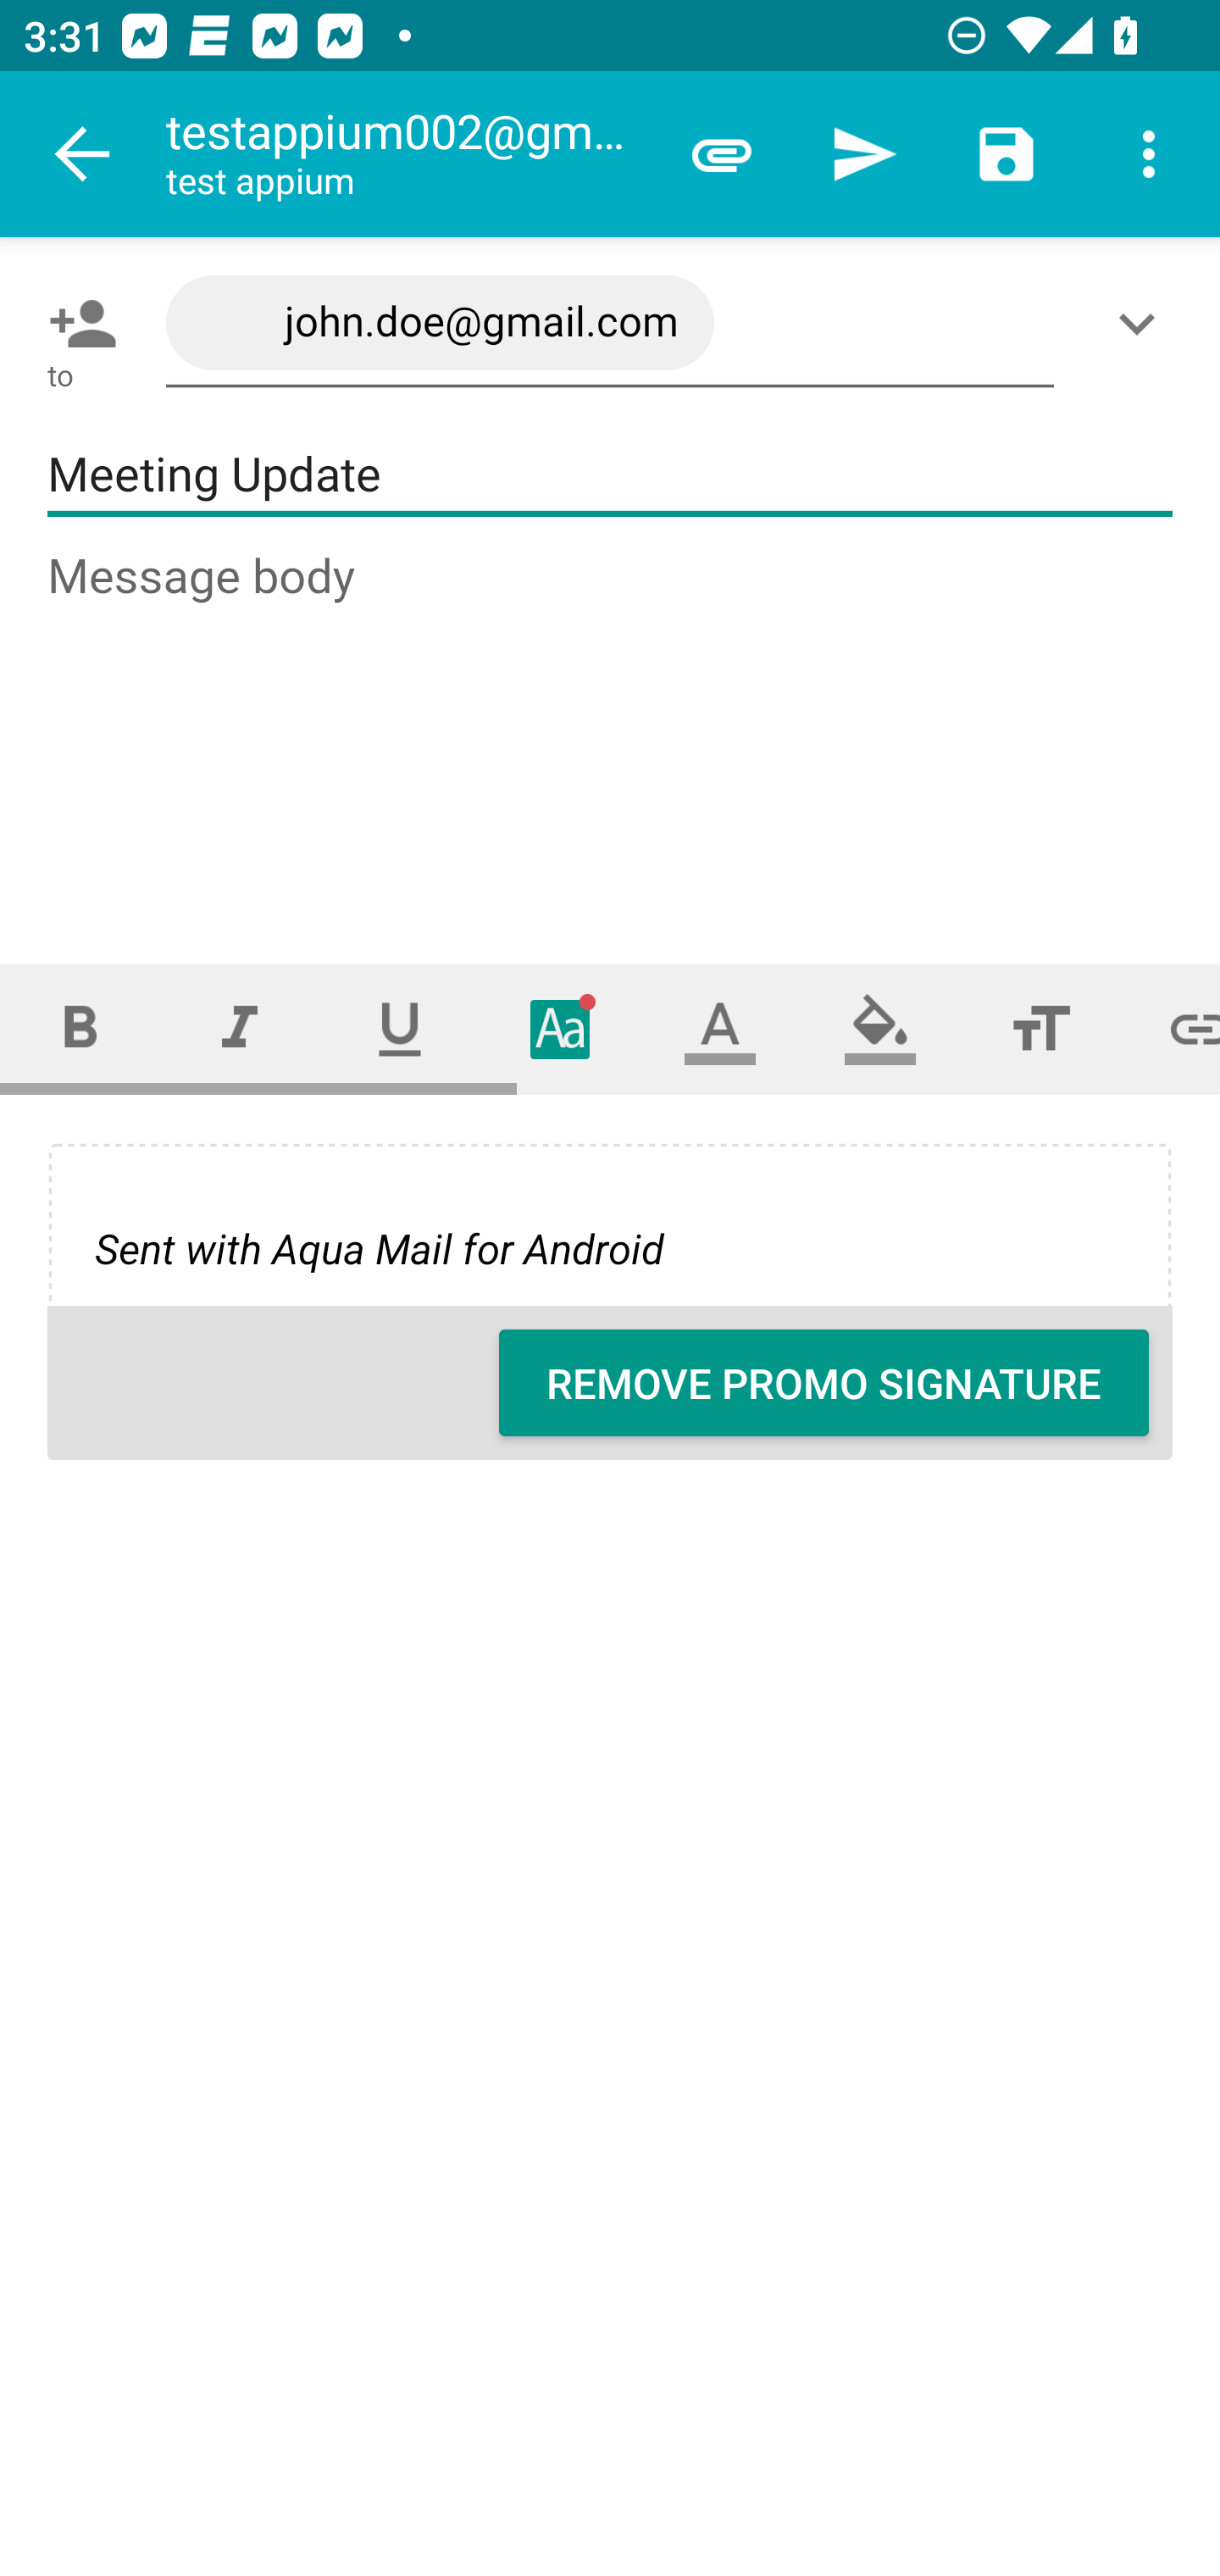  I want to click on More options, so click(1149, 154).